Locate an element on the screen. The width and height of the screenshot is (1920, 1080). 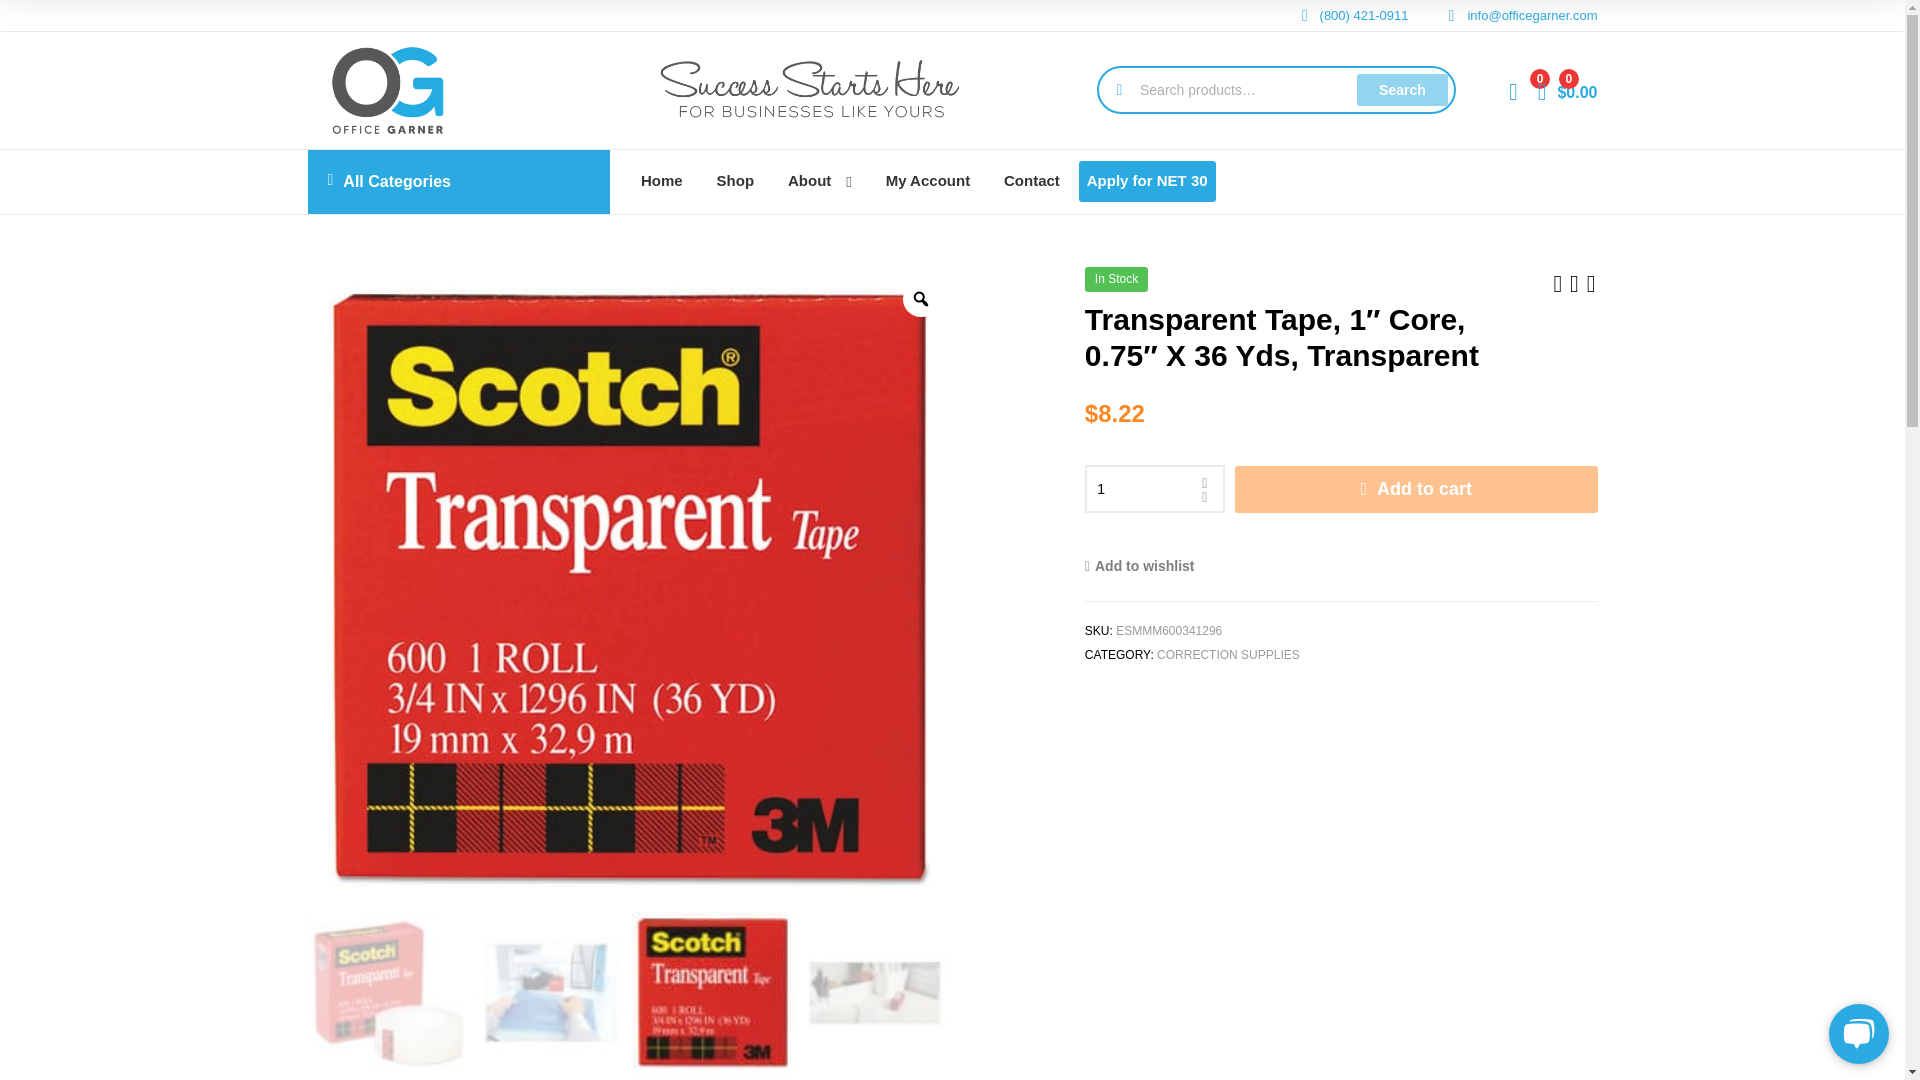
1 is located at coordinates (1154, 489).